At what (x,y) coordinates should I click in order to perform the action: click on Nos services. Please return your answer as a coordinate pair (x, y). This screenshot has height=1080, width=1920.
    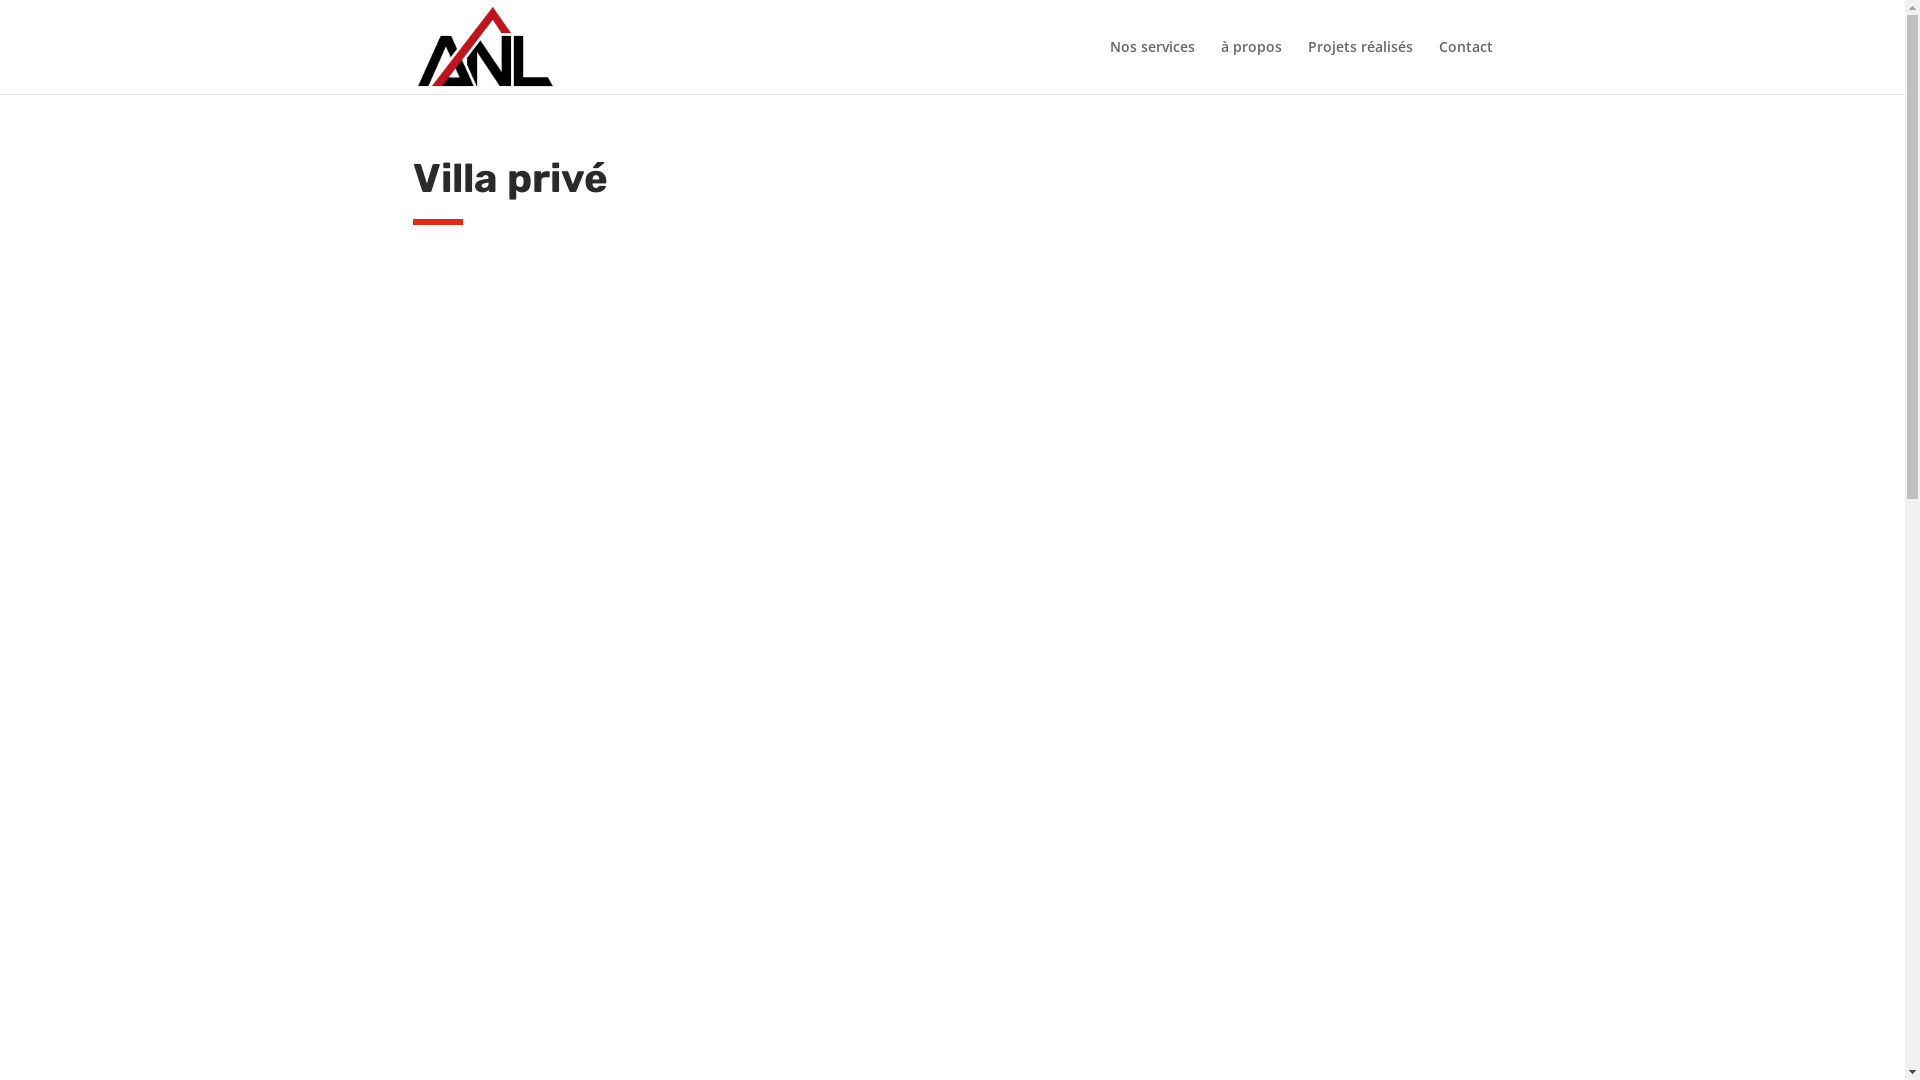
    Looking at the image, I should click on (1152, 67).